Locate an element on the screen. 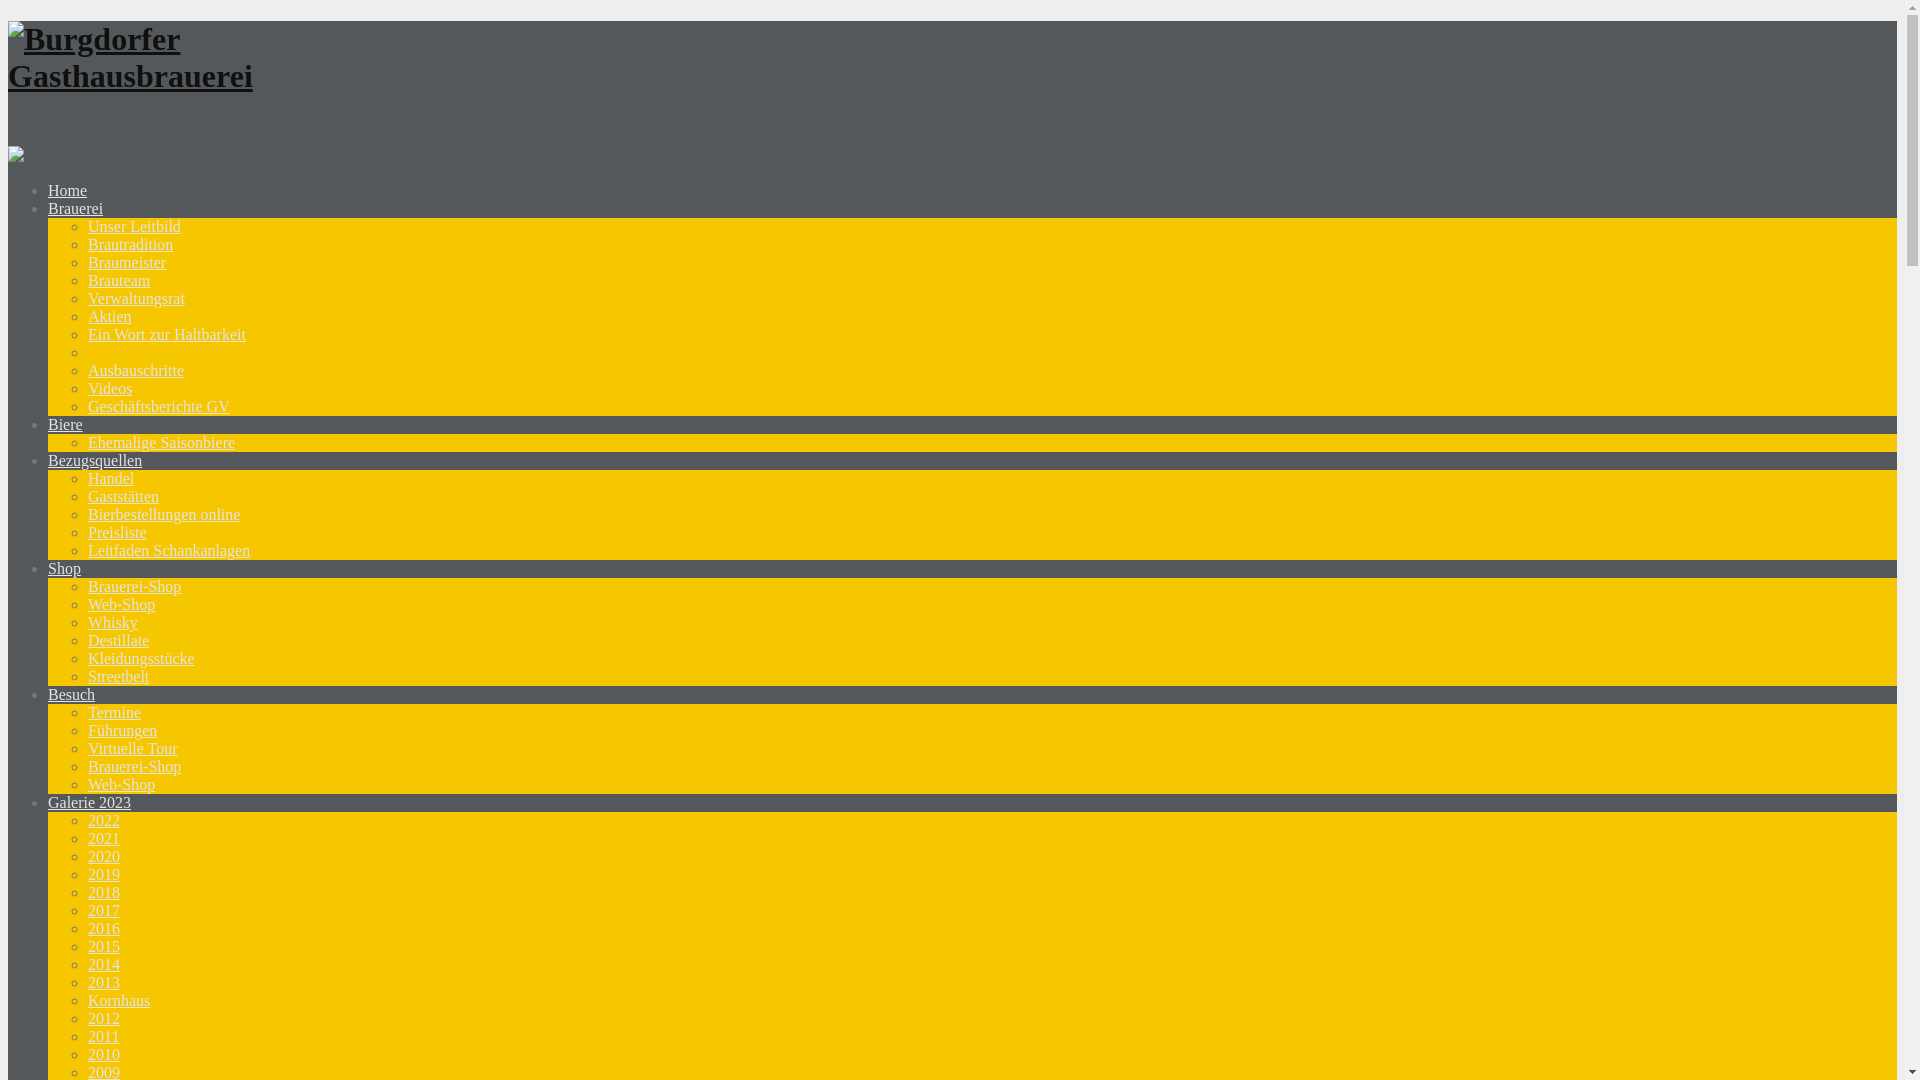  Verwaltungsrat is located at coordinates (136, 298).